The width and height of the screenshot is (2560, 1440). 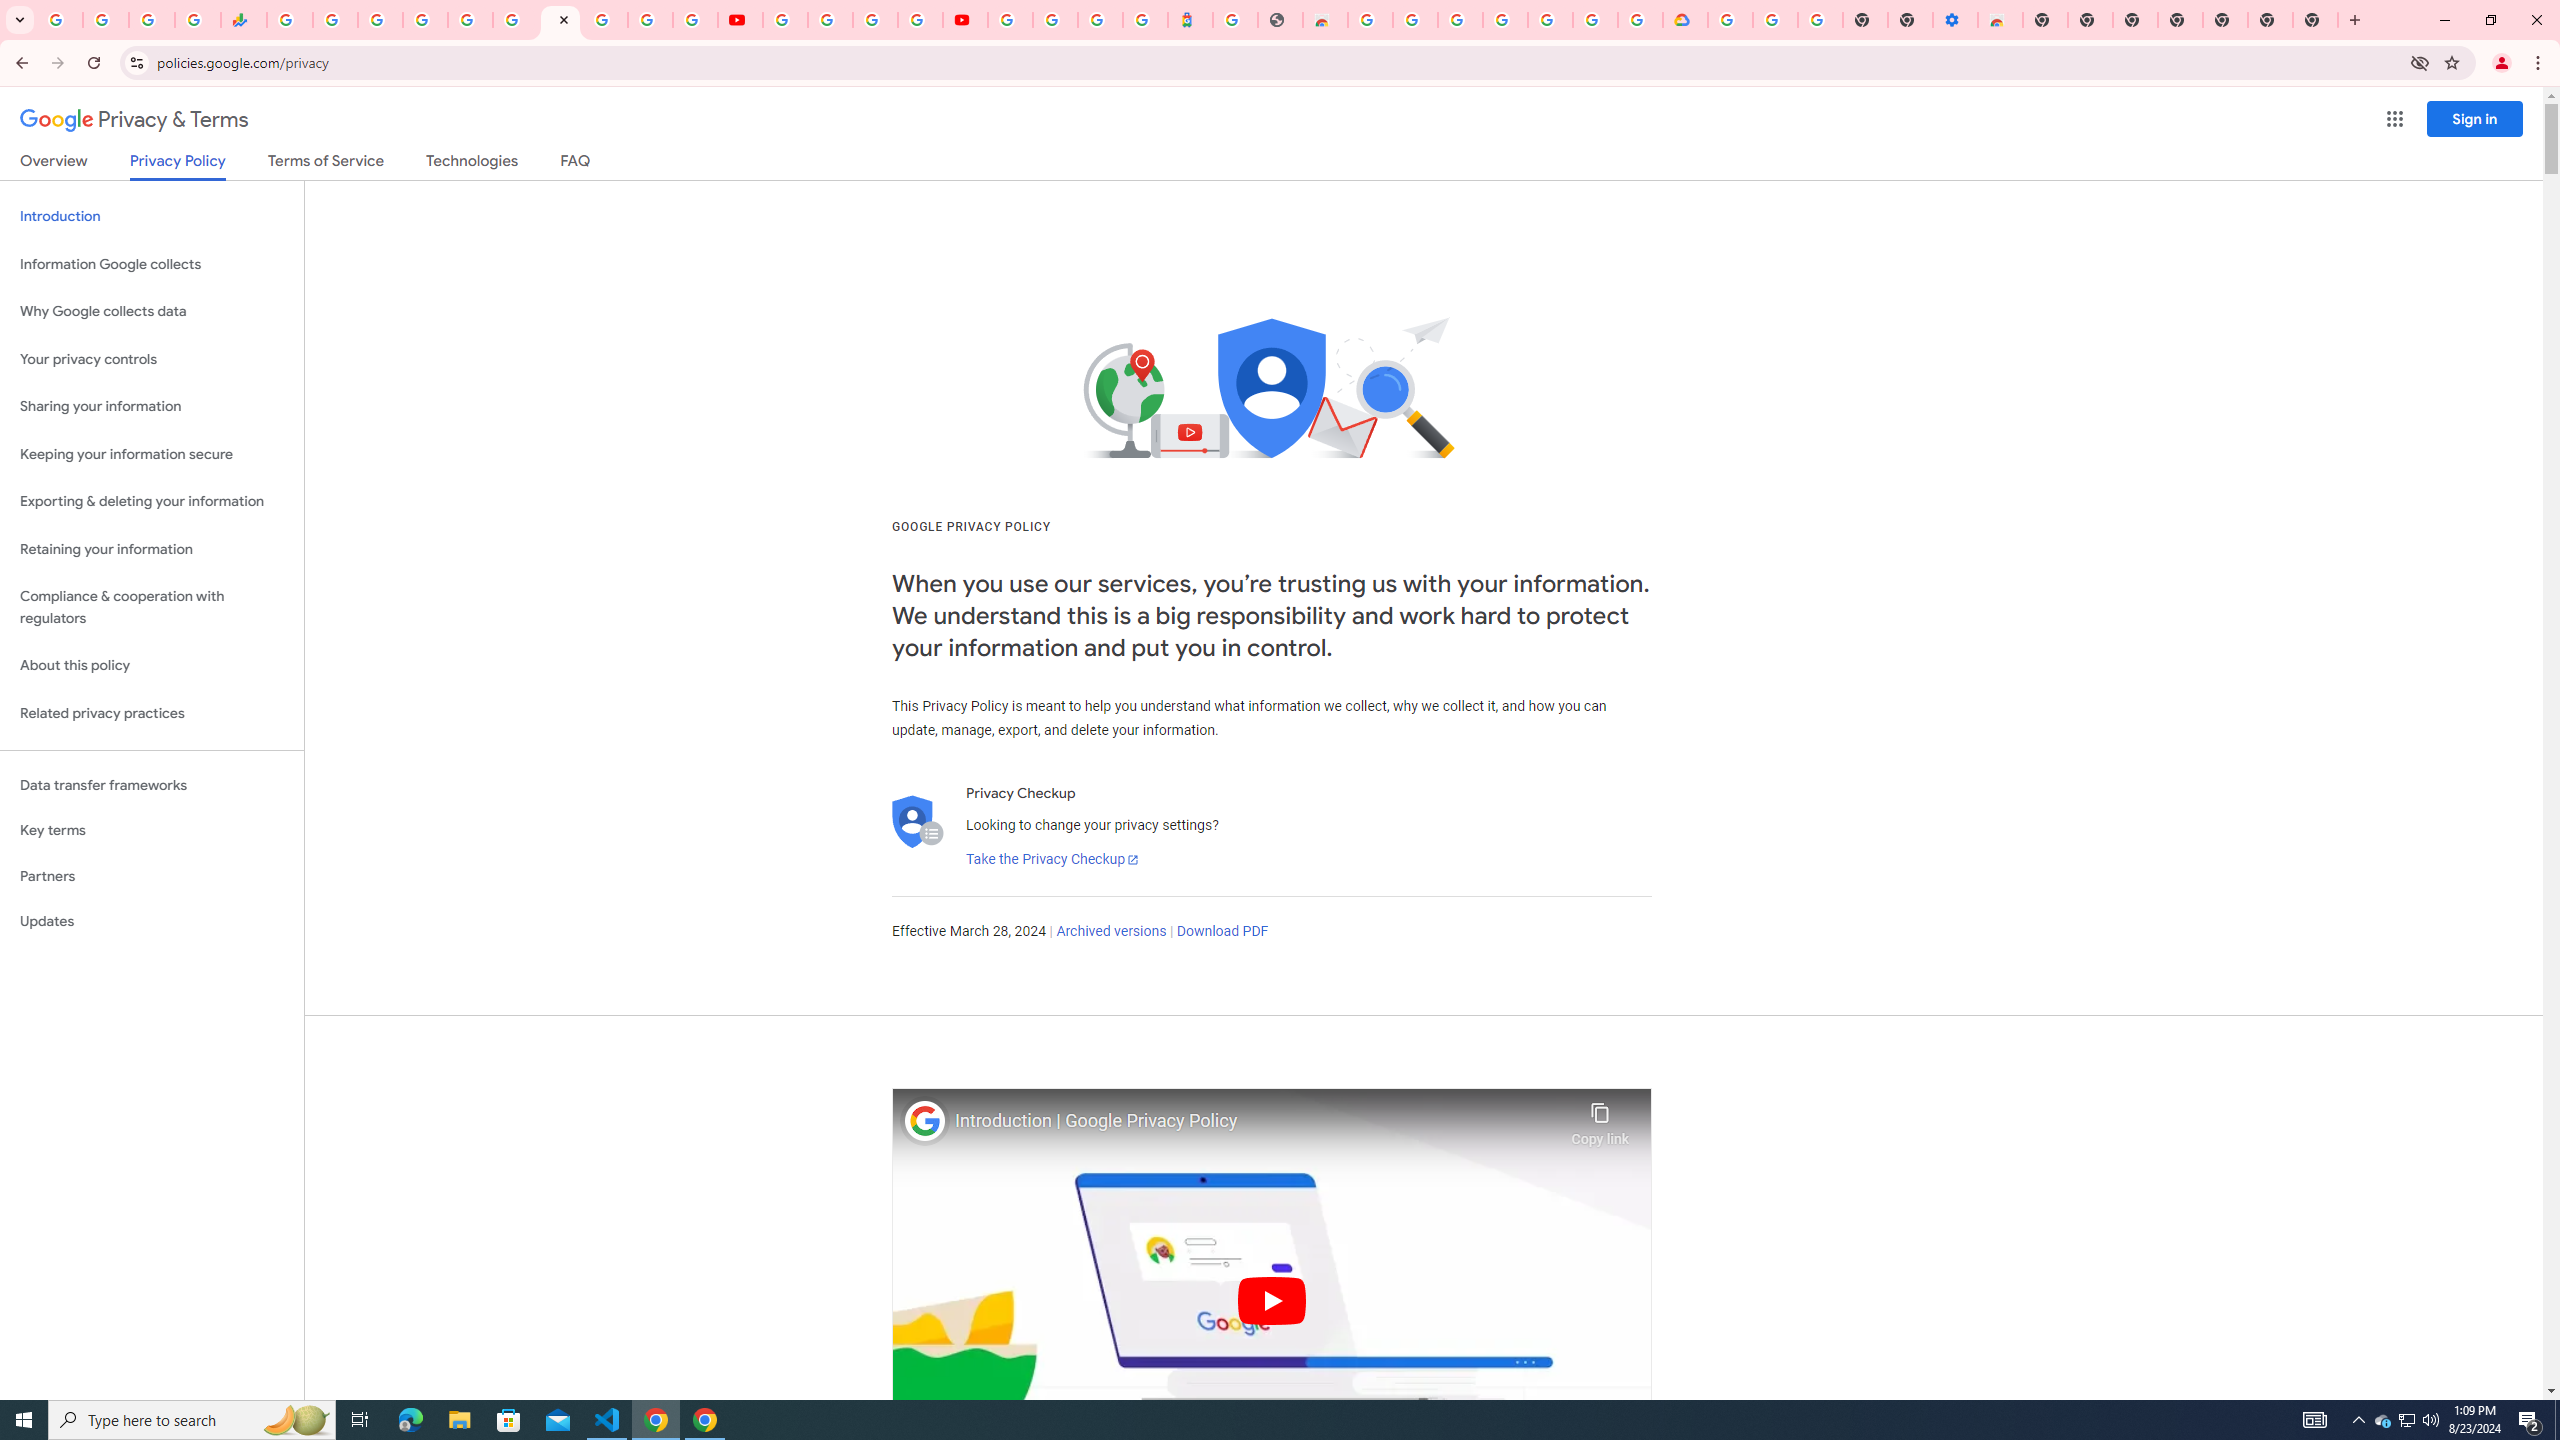 I want to click on Turn cookies on or off - Computer - Google Account Help, so click(x=1820, y=20).